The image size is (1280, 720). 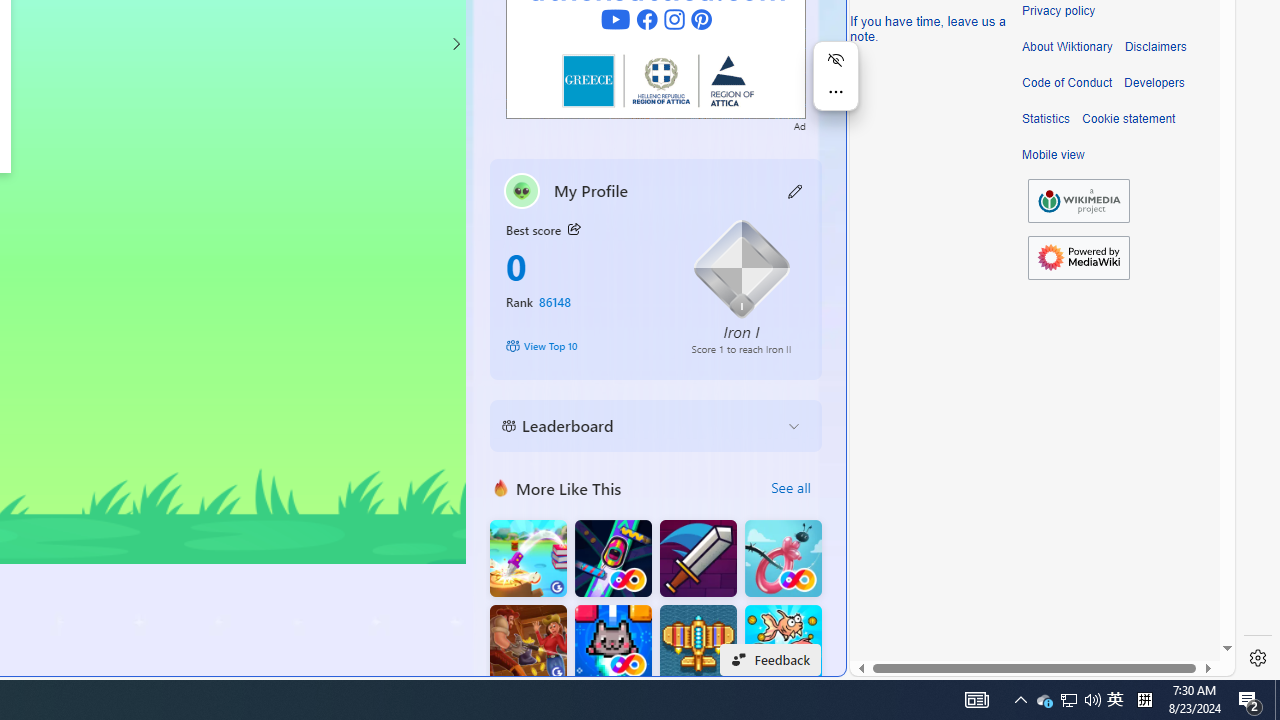 I want to click on Wikimedia Foundation, so click(x=1078, y=200).